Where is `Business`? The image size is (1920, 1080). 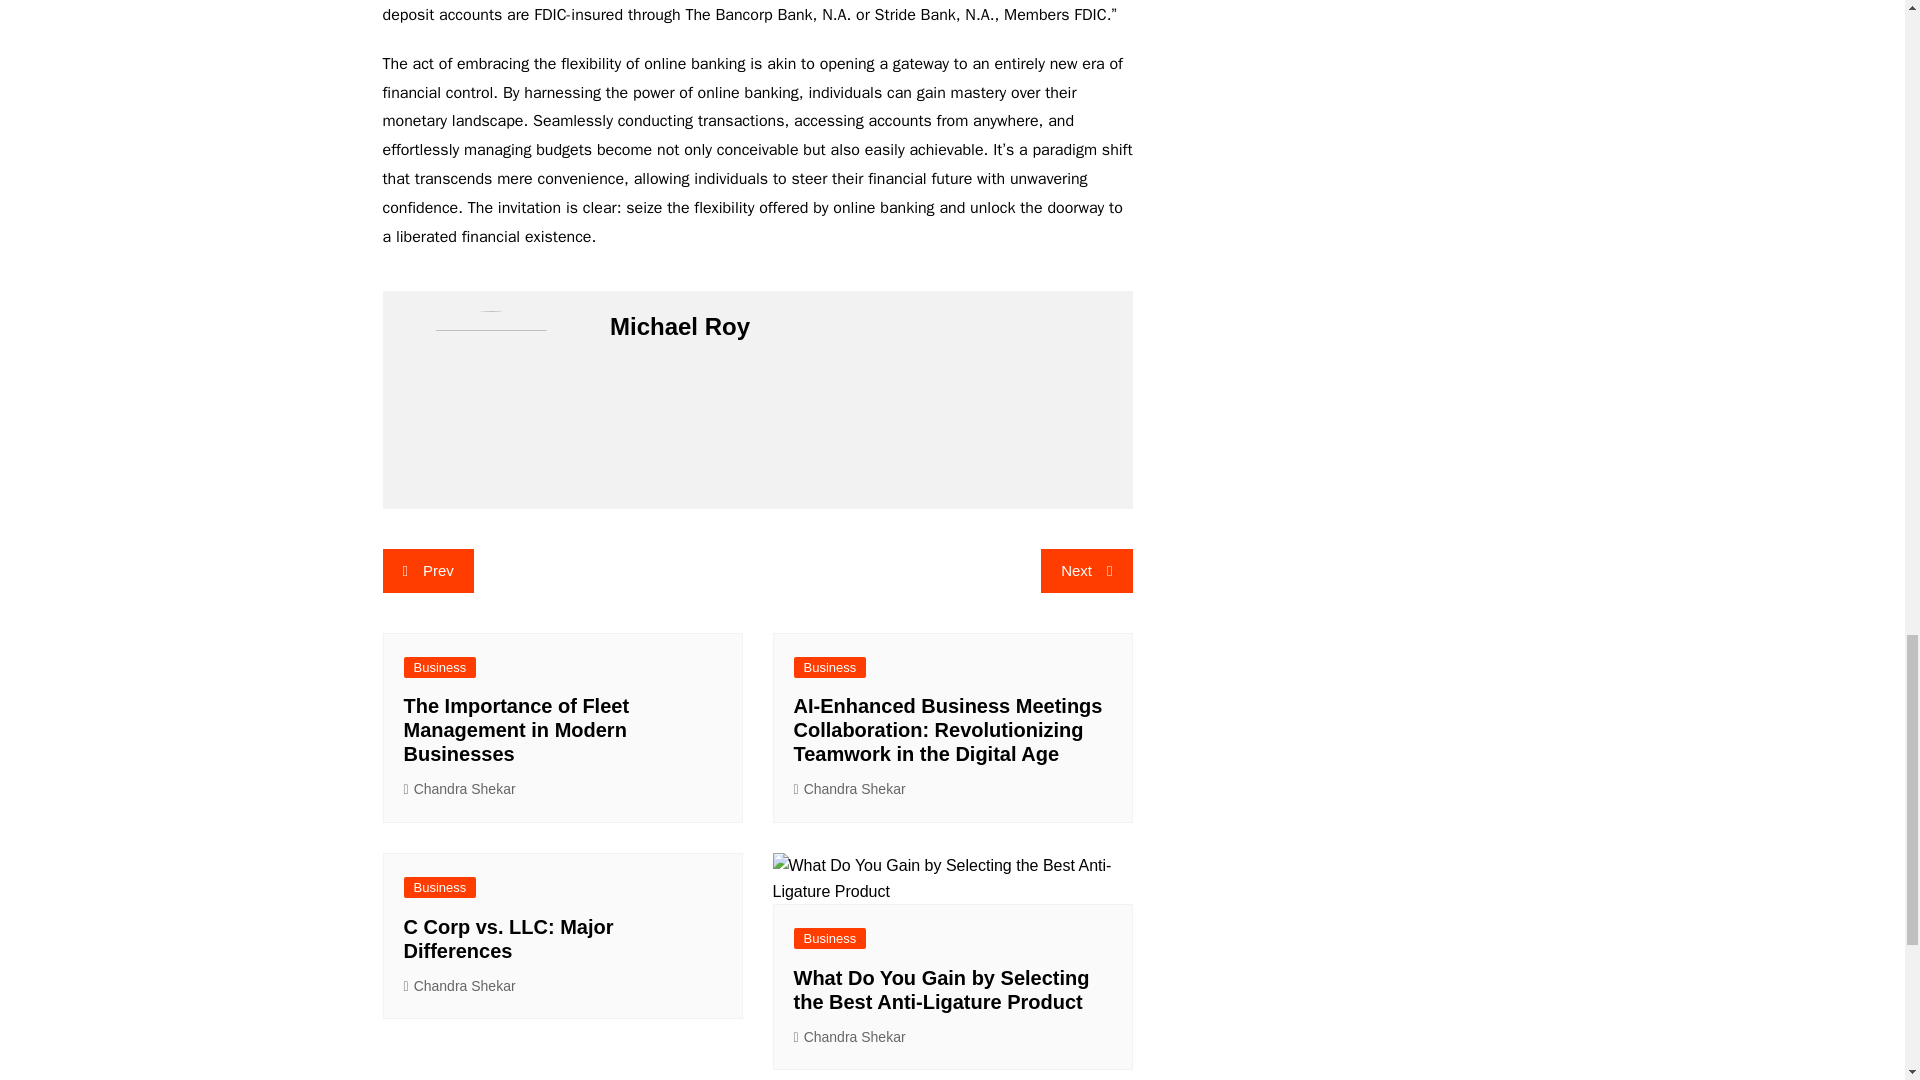
Business is located at coordinates (440, 886).